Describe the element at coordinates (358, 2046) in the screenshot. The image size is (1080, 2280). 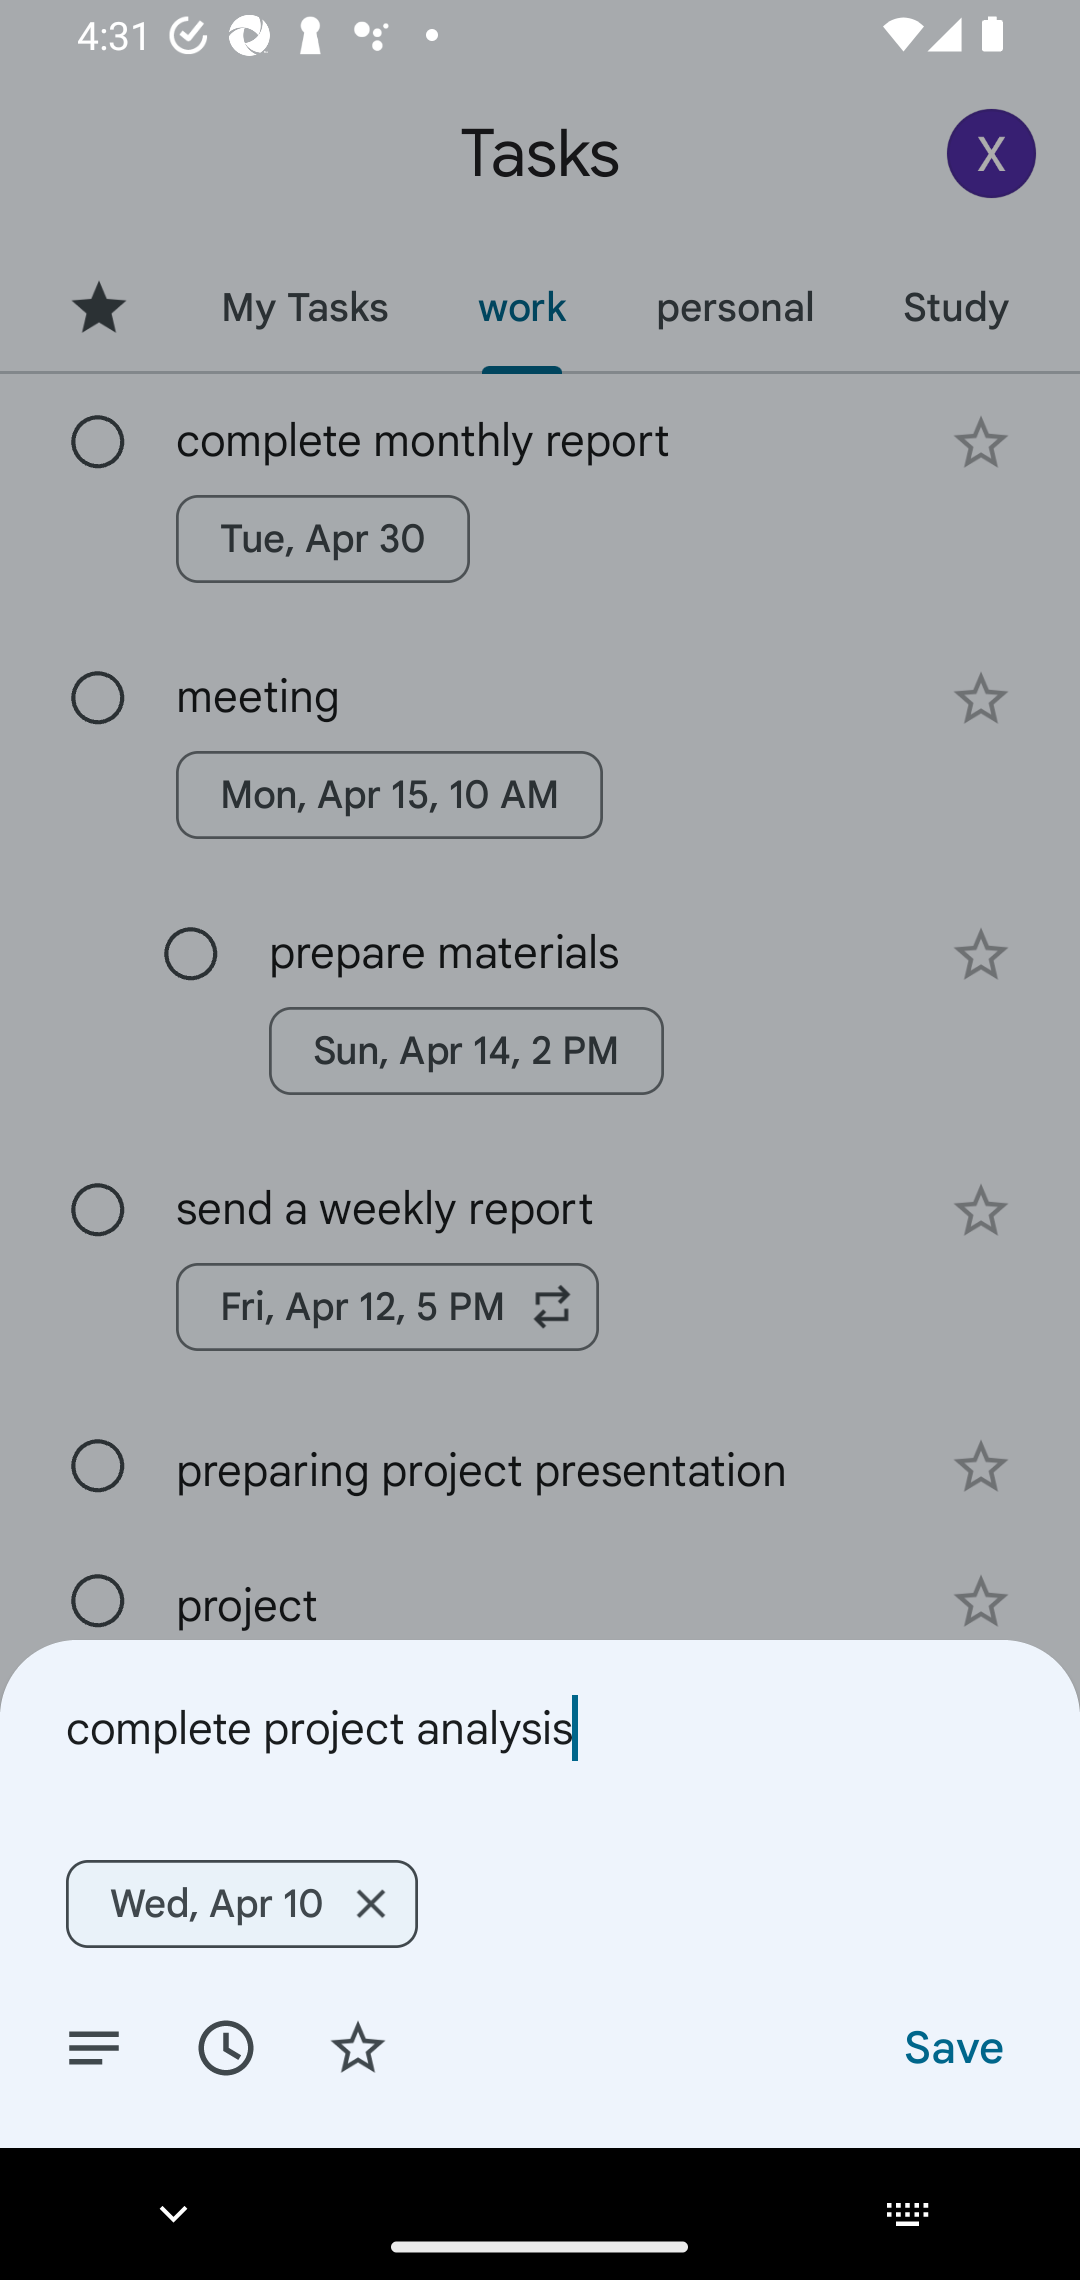
I see `Add star` at that location.